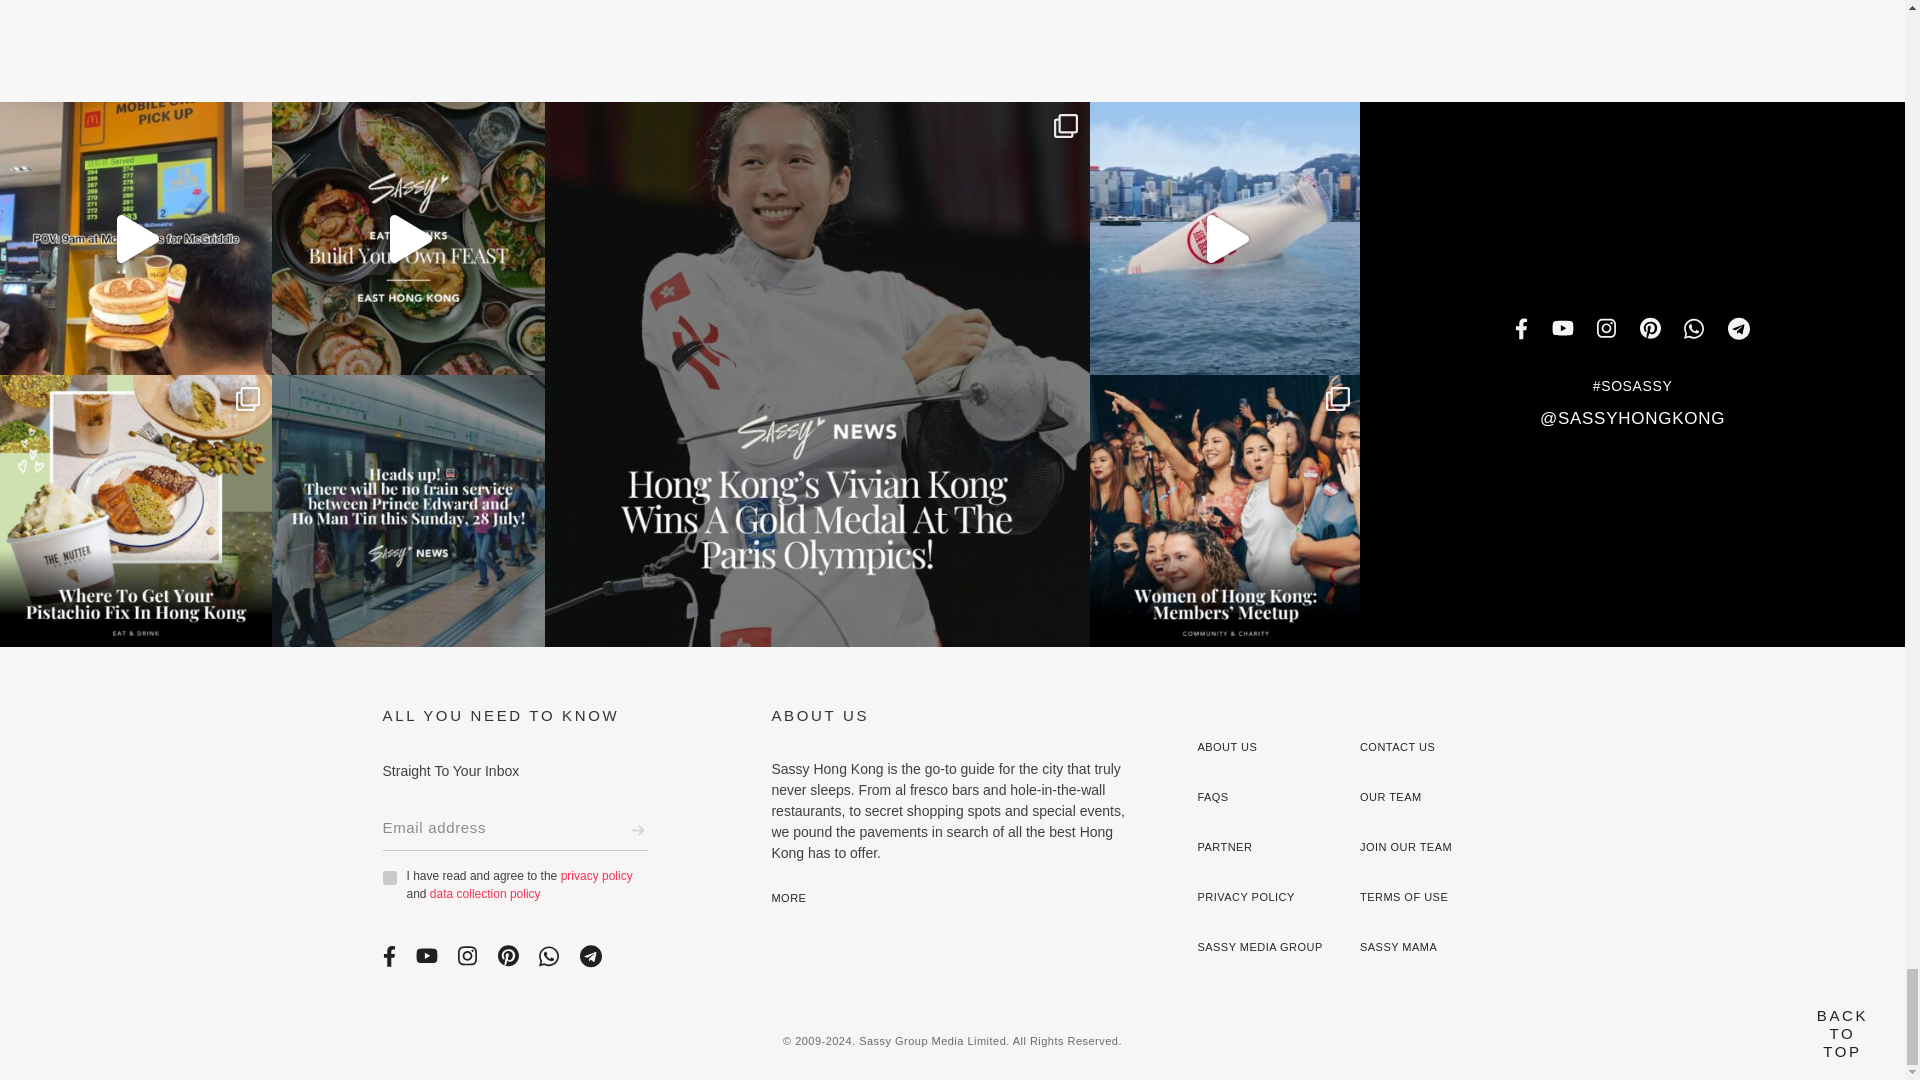 The width and height of the screenshot is (1920, 1080). Describe the element at coordinates (388, 877) in the screenshot. I see `on` at that location.